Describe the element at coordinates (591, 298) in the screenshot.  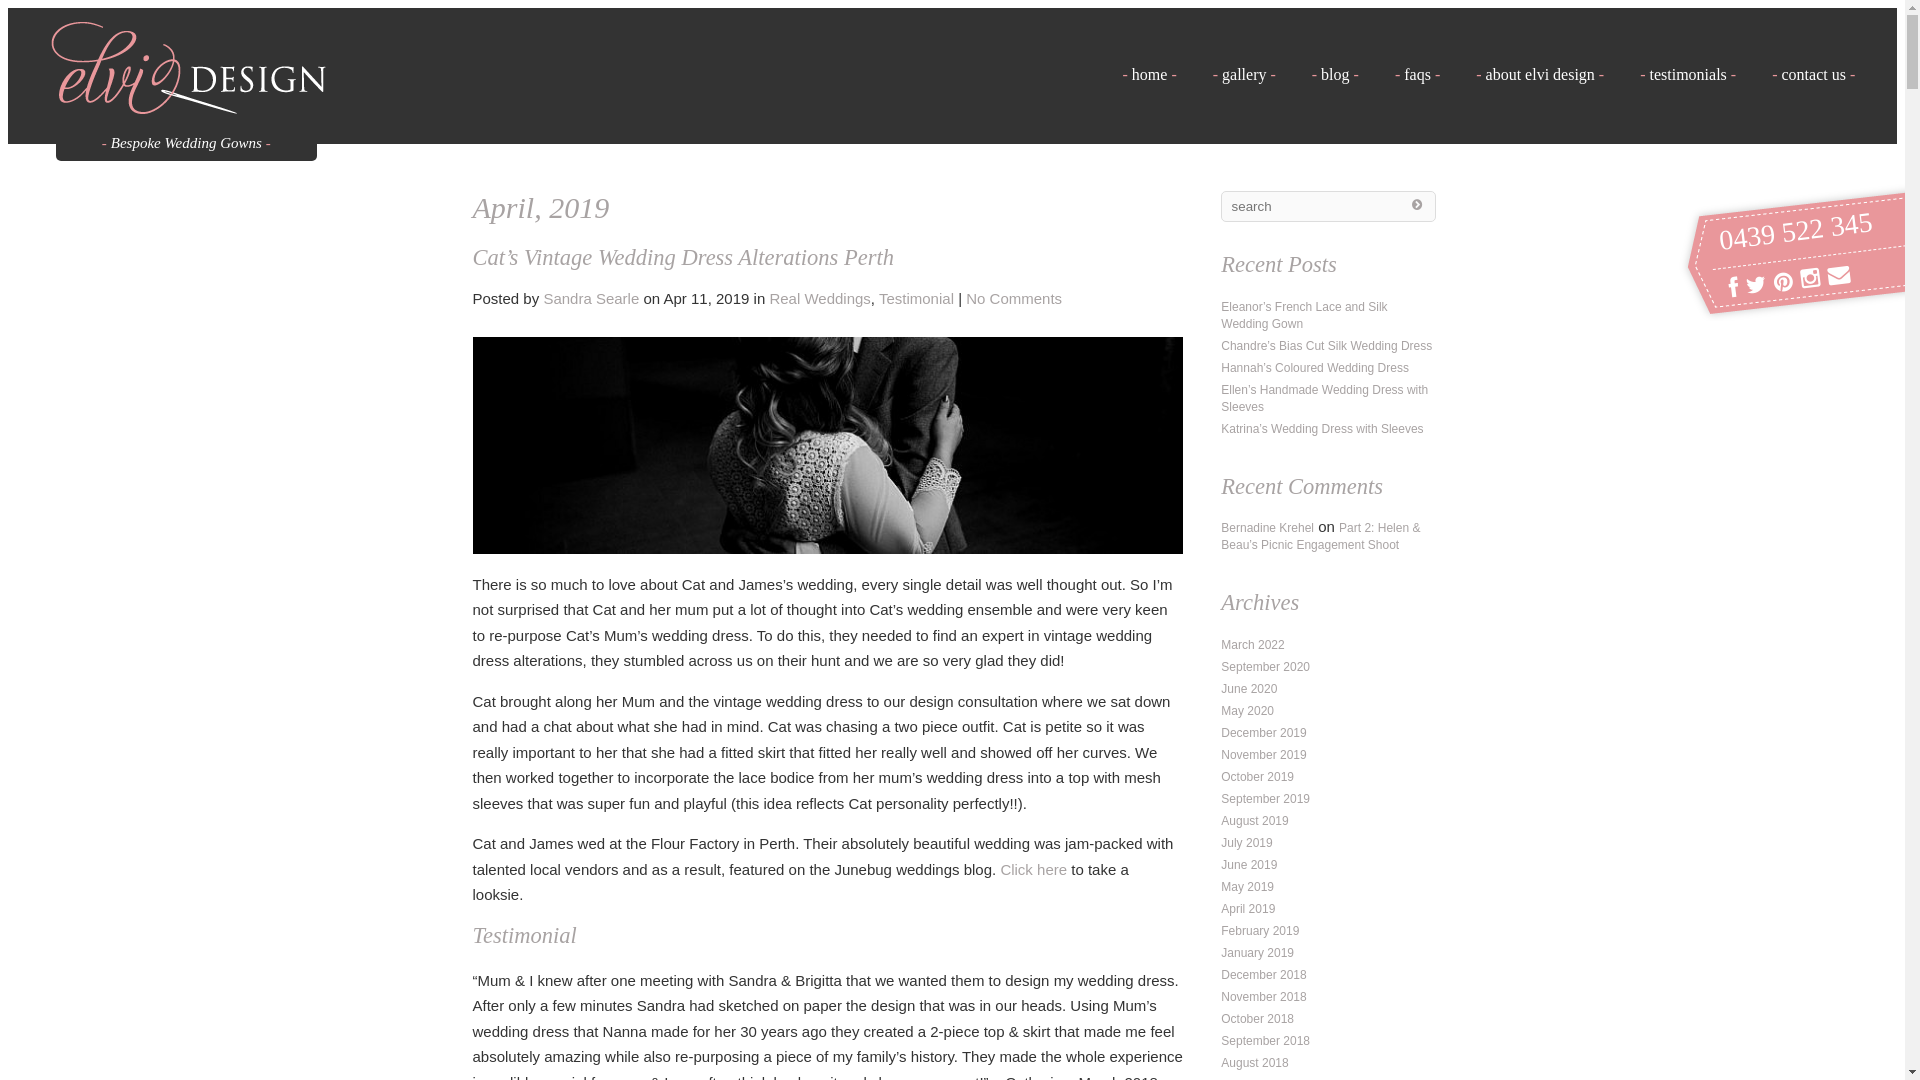
I see `Sandra Searle` at that location.